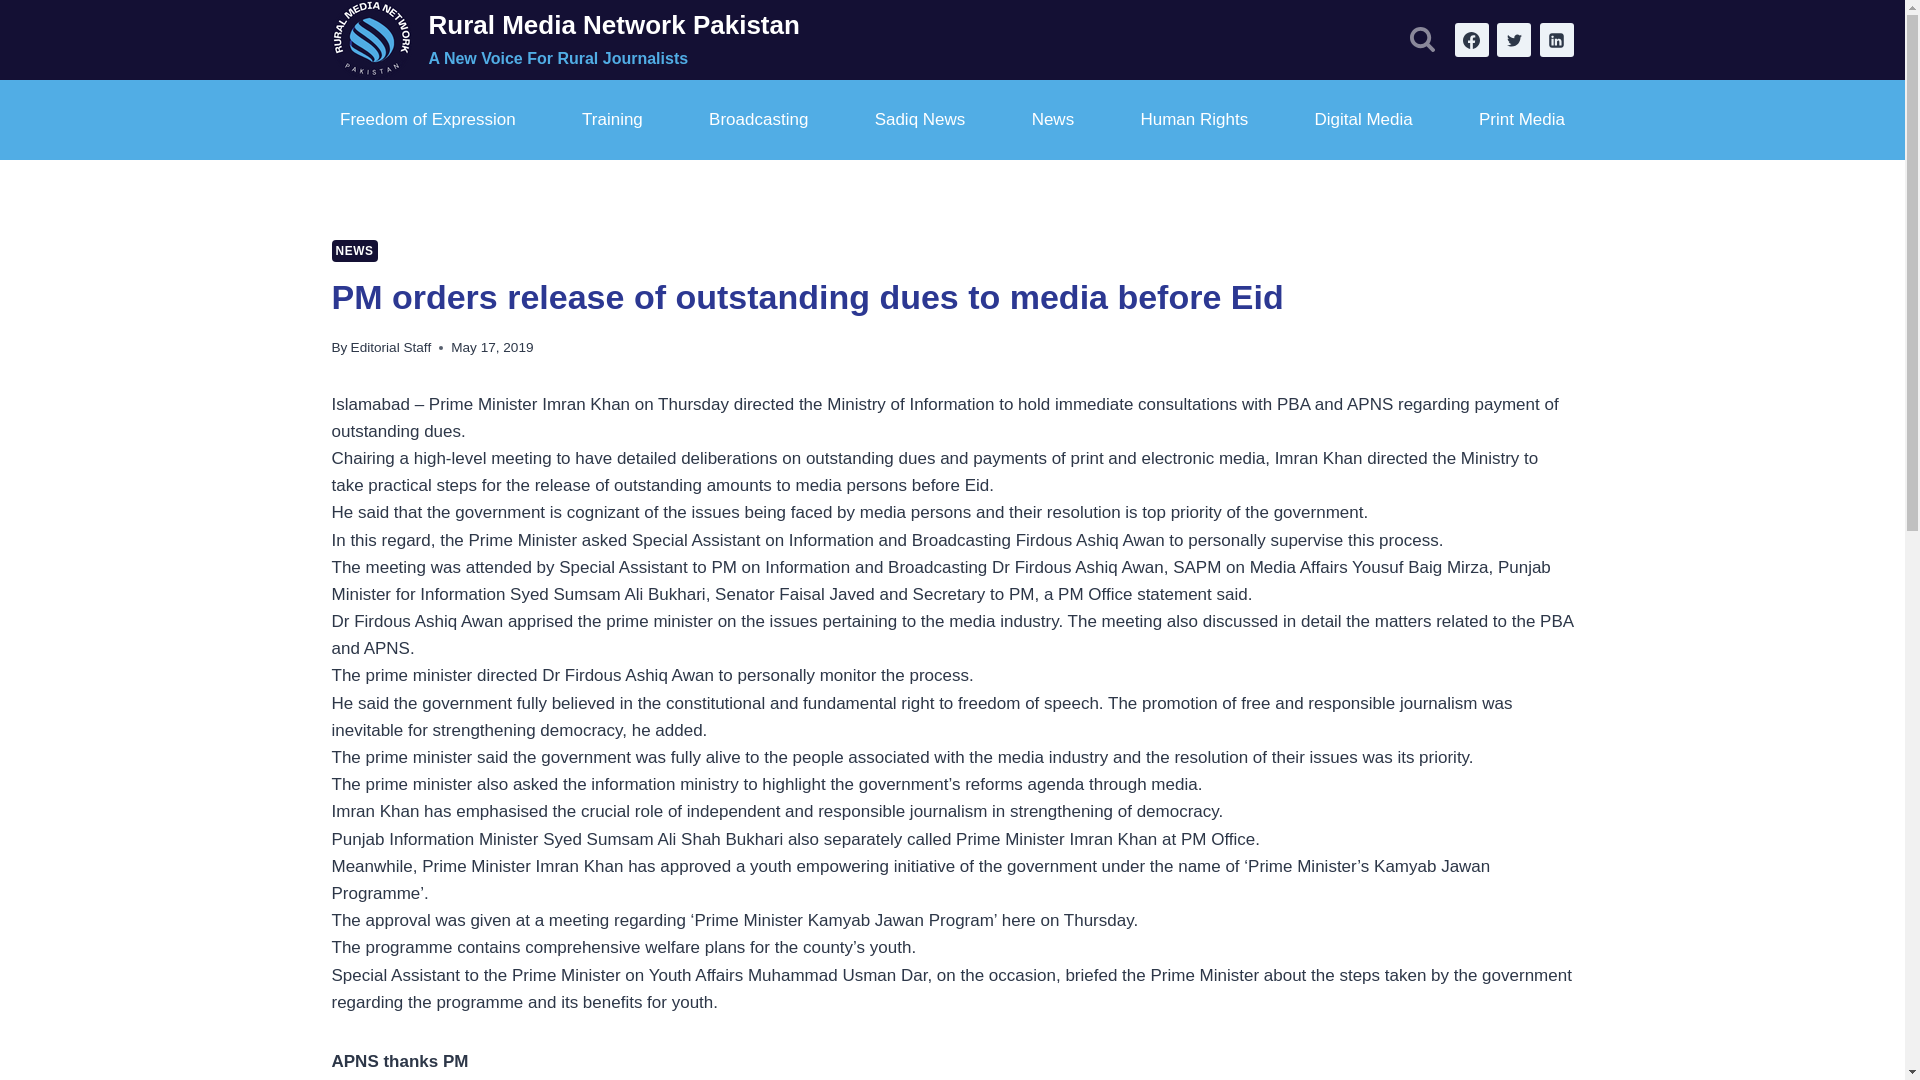  Describe the element at coordinates (919, 120) in the screenshot. I see `Sadiq News` at that location.